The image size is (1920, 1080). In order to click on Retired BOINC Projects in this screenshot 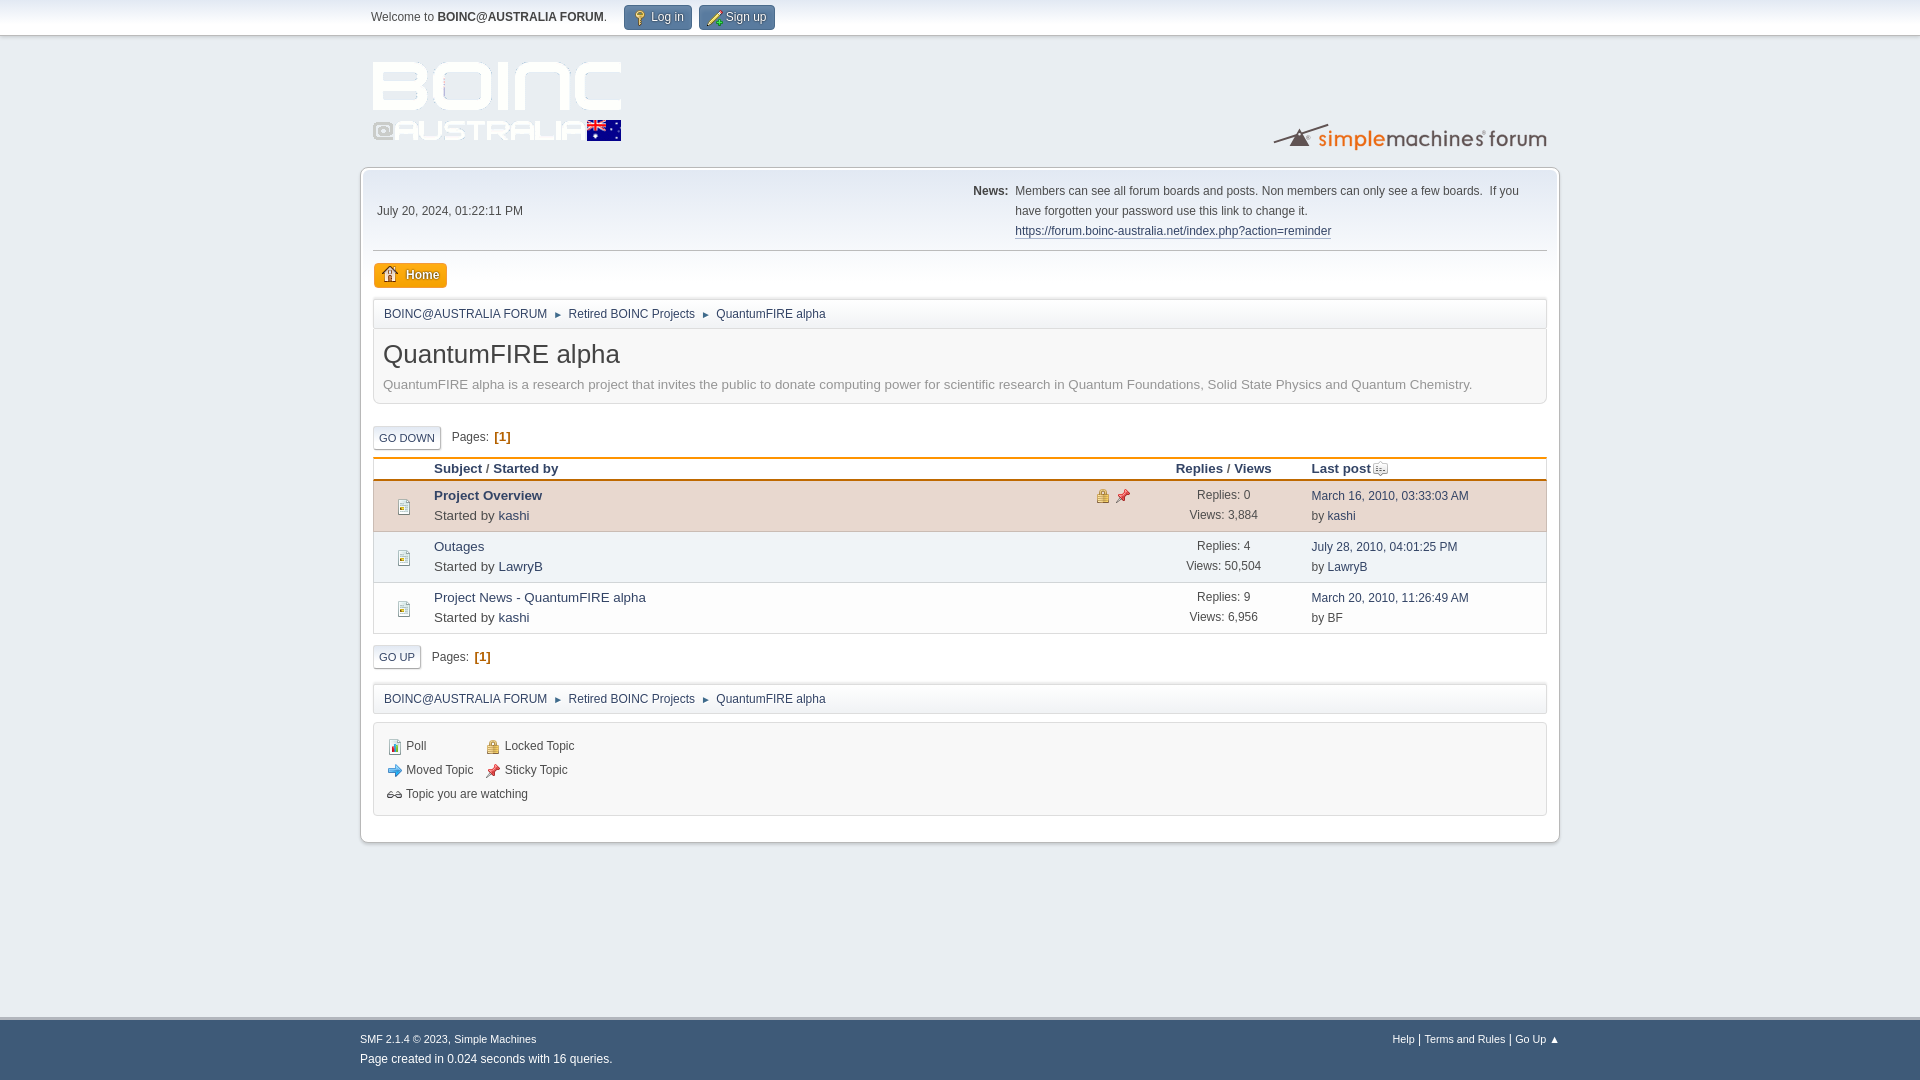, I will do `click(632, 695)`.